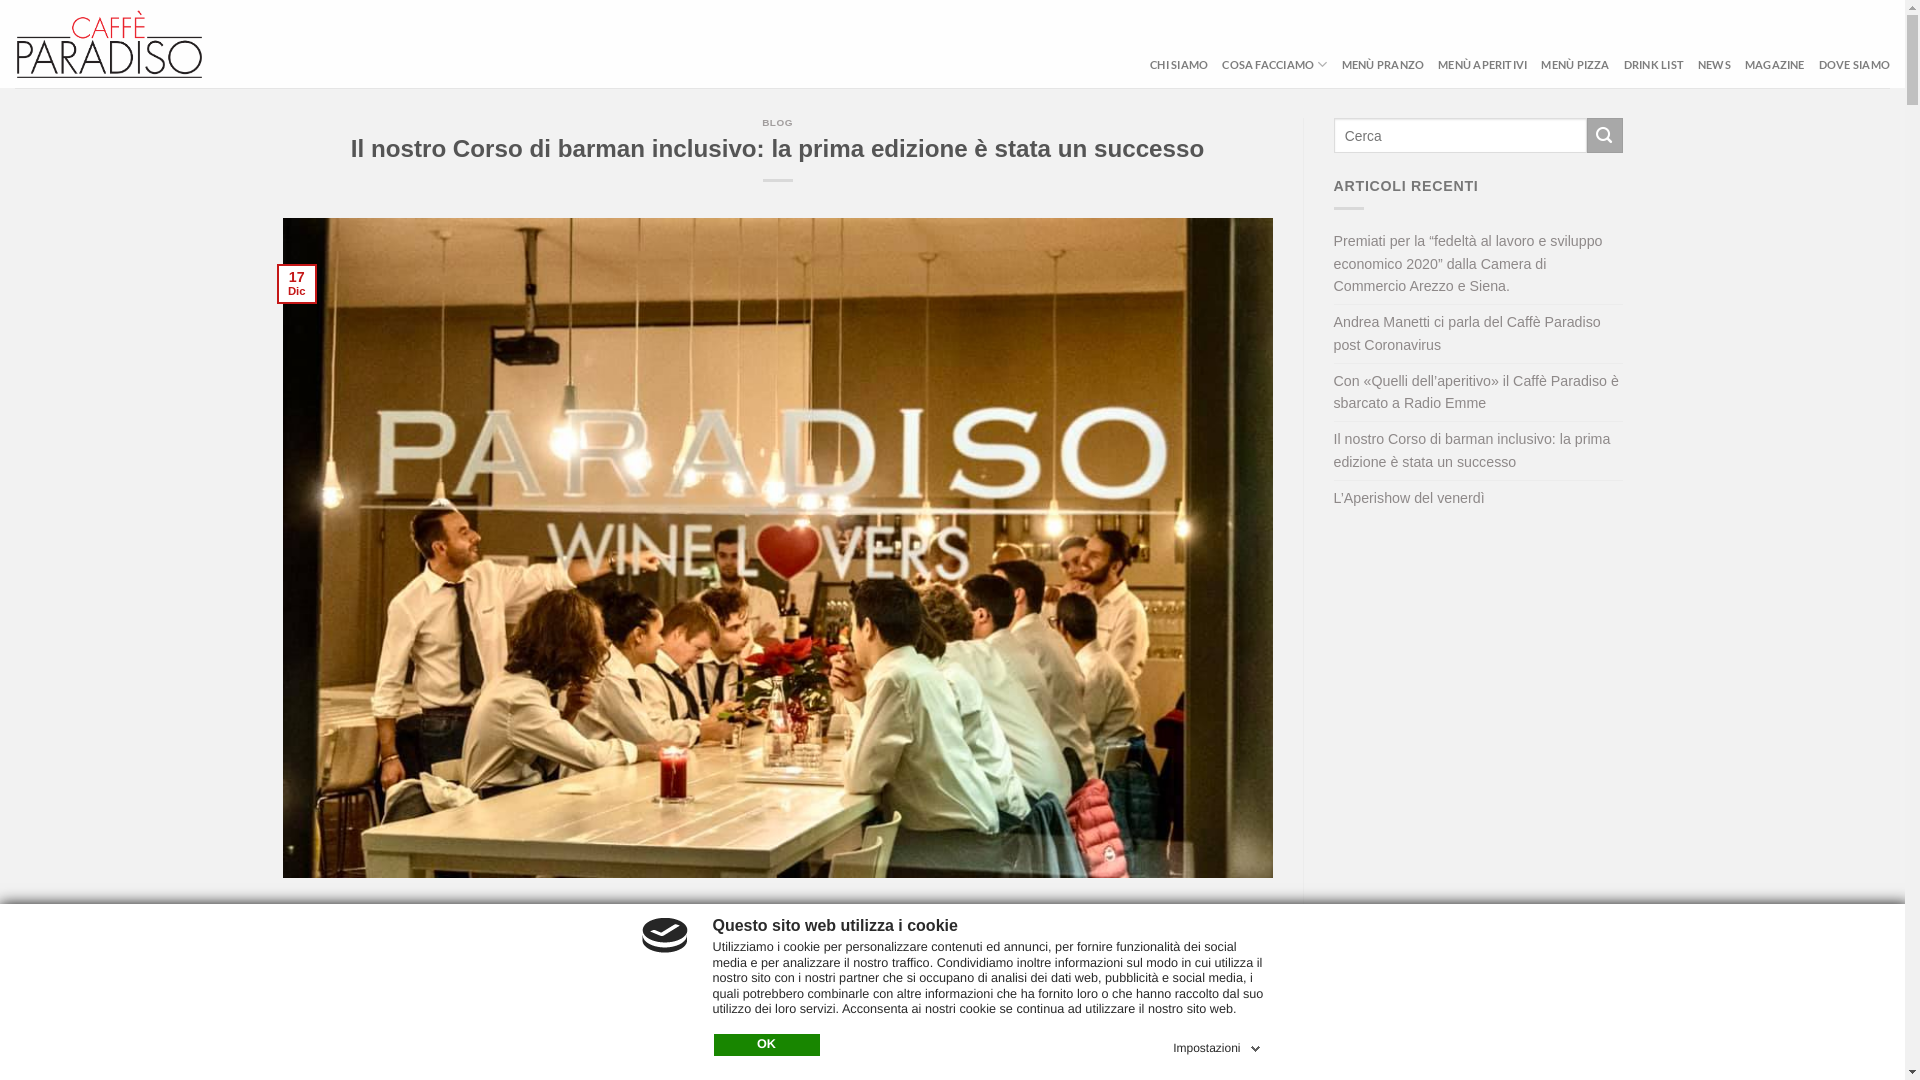 Image resolution: width=1920 pixels, height=1080 pixels. Describe the element at coordinates (1179, 65) in the screenshot. I see `CHI SIAMO` at that location.